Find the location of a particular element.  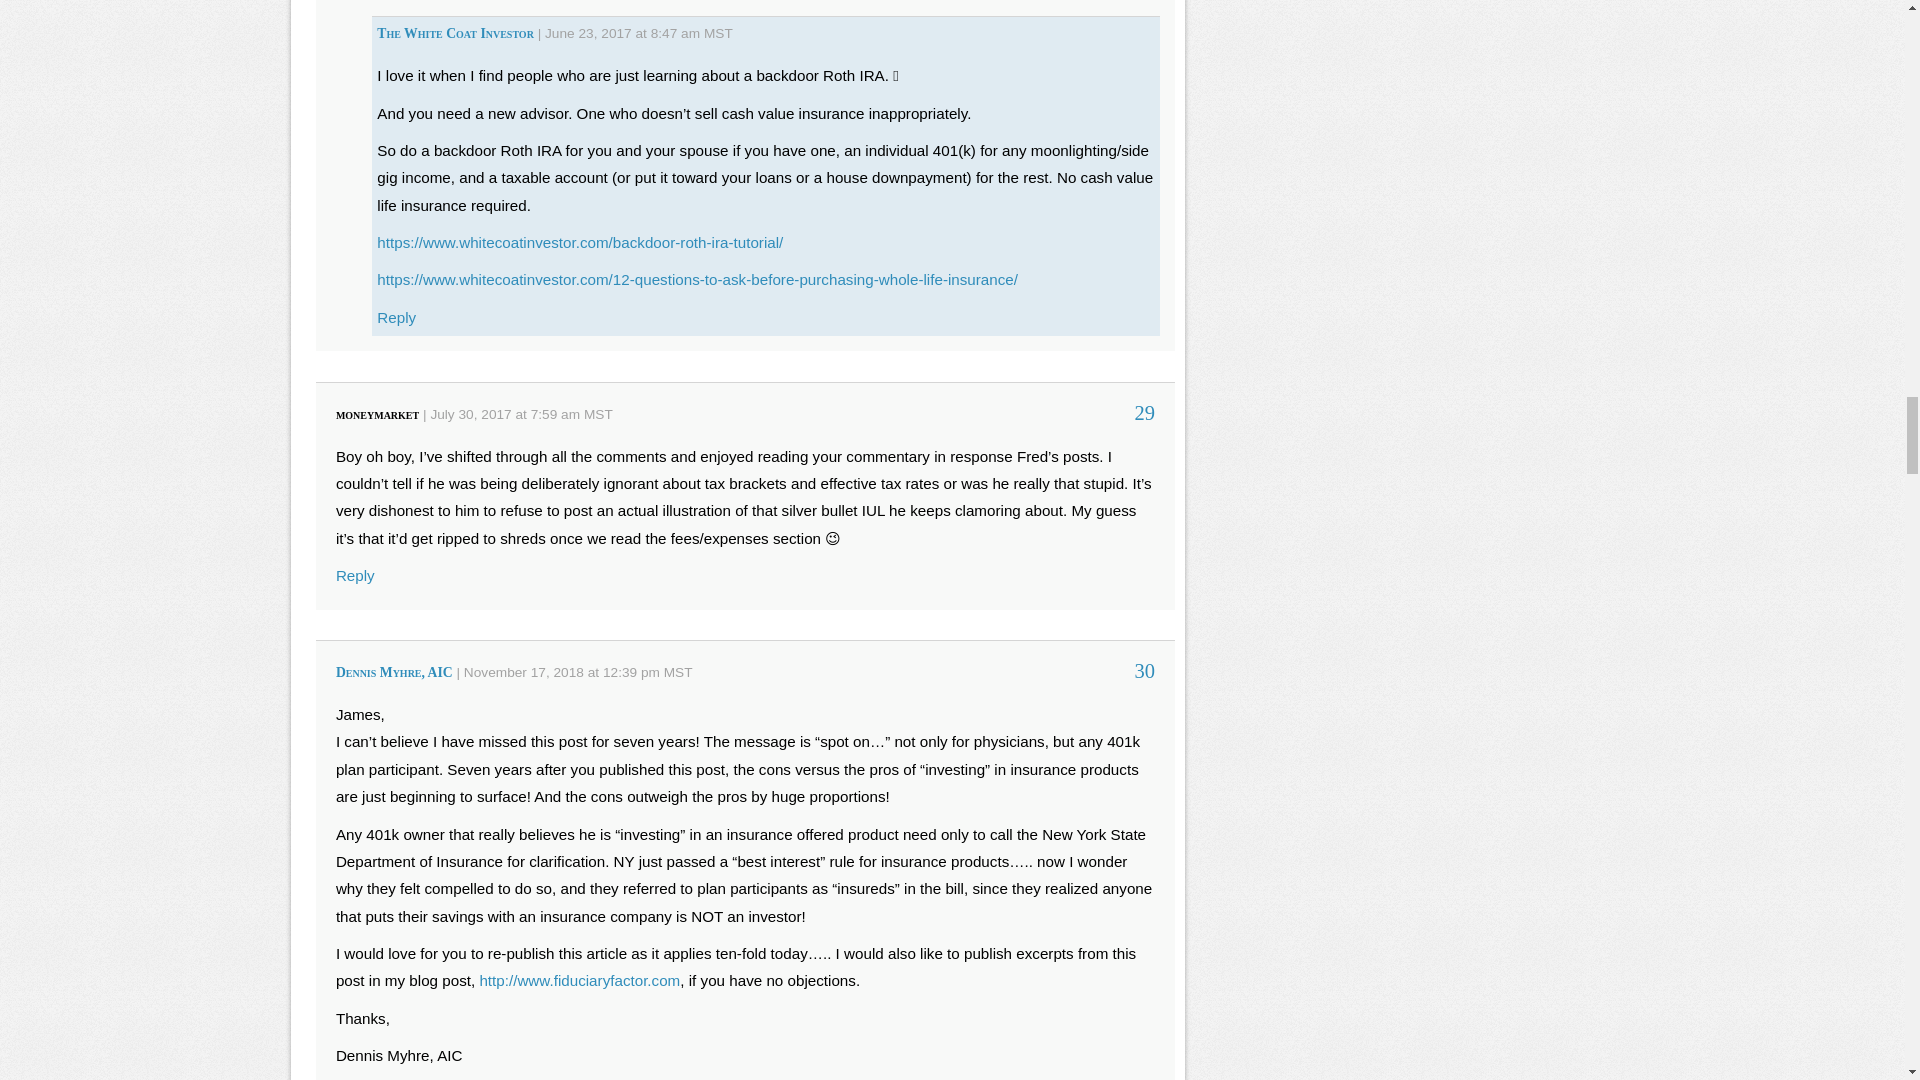

Mountain Standard Time is located at coordinates (678, 672).